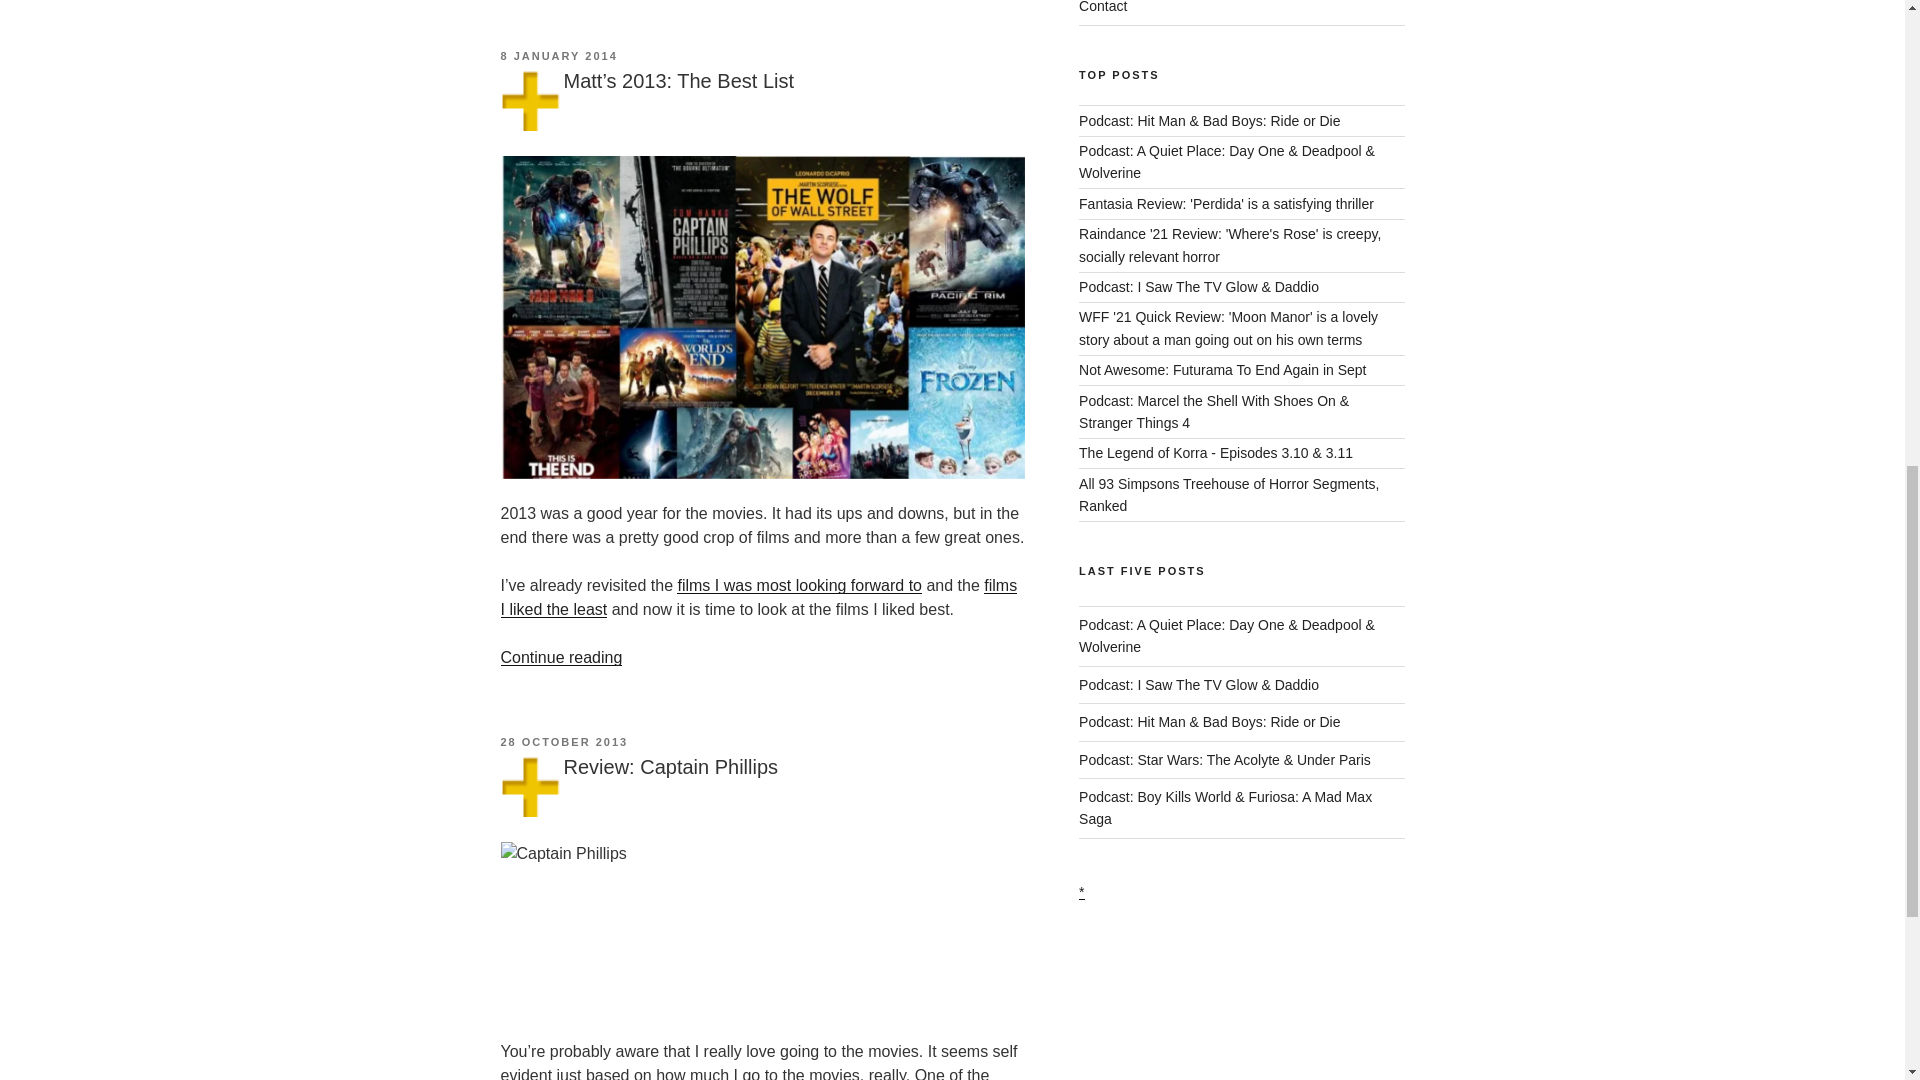  Describe the element at coordinates (672, 766) in the screenshot. I see `Review: Captain Phillips` at that location.